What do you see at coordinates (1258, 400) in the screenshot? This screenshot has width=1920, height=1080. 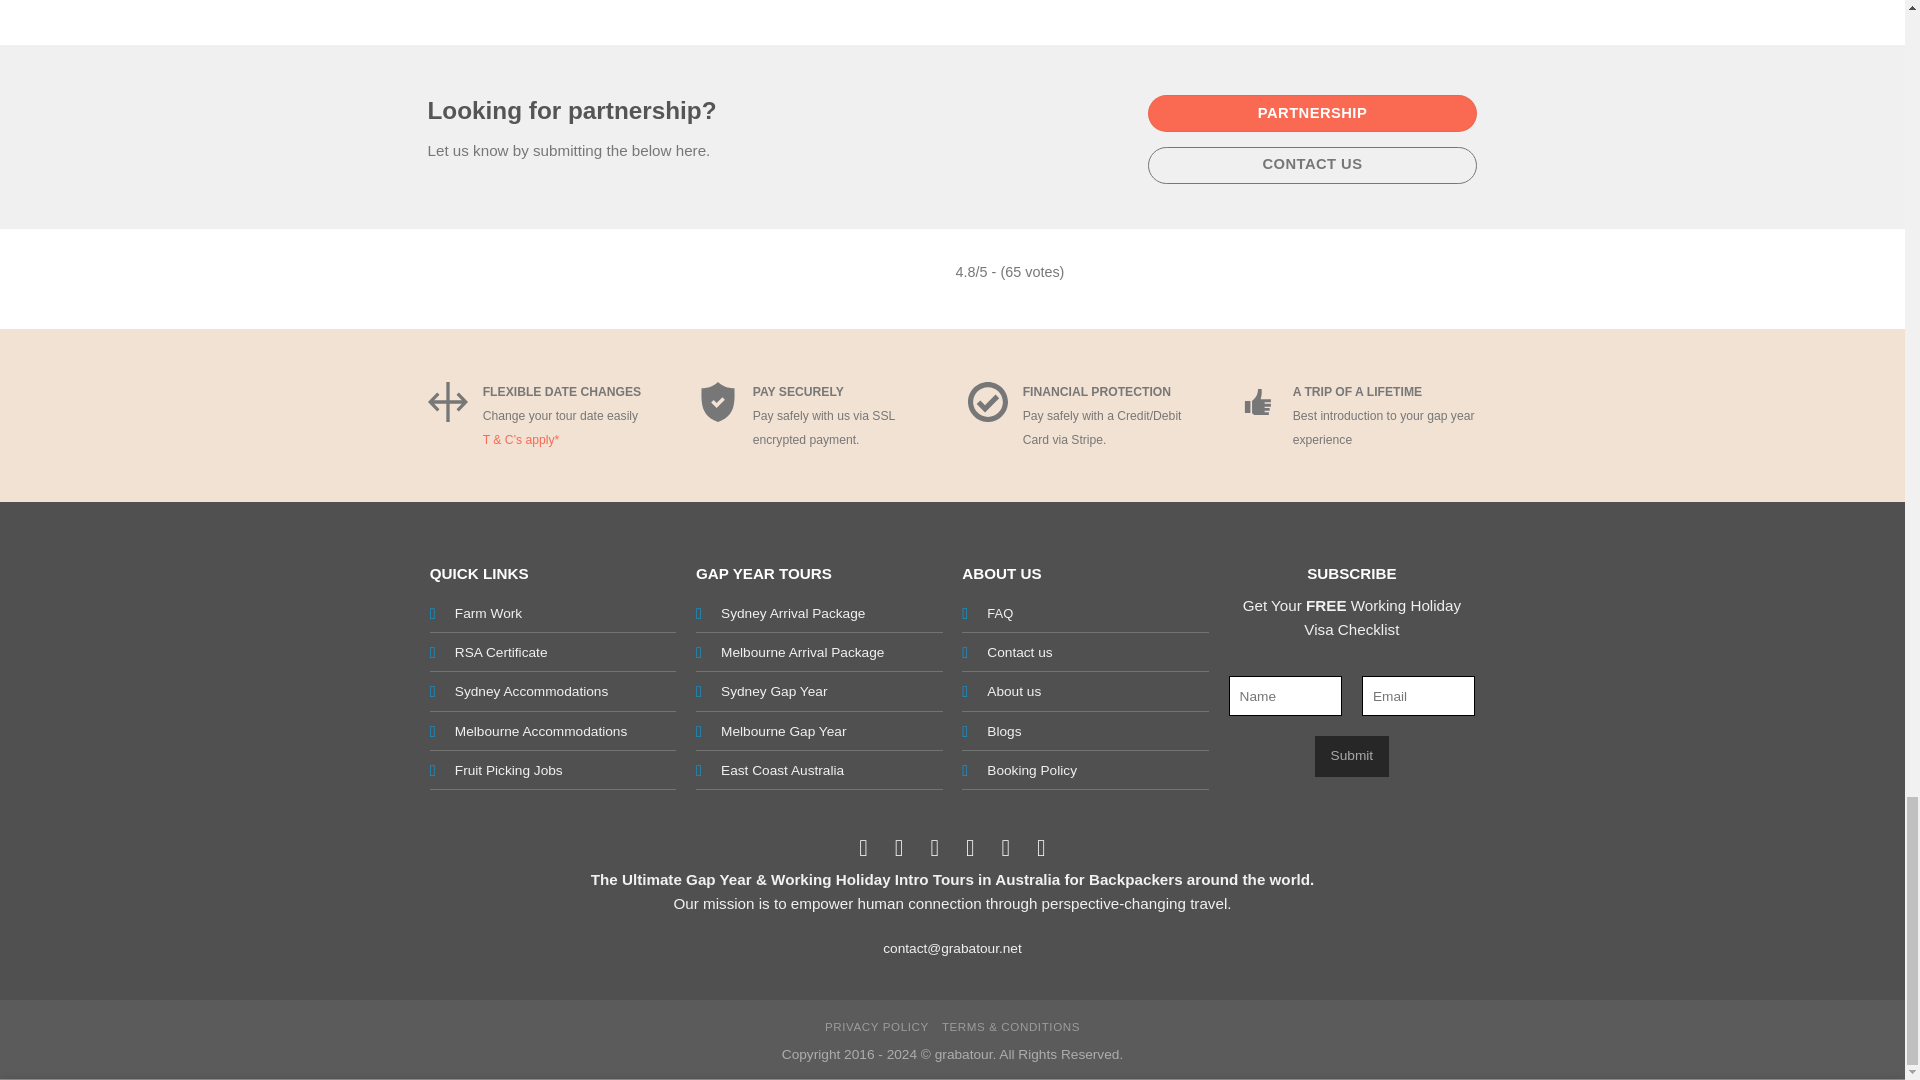 I see `good` at bounding box center [1258, 400].